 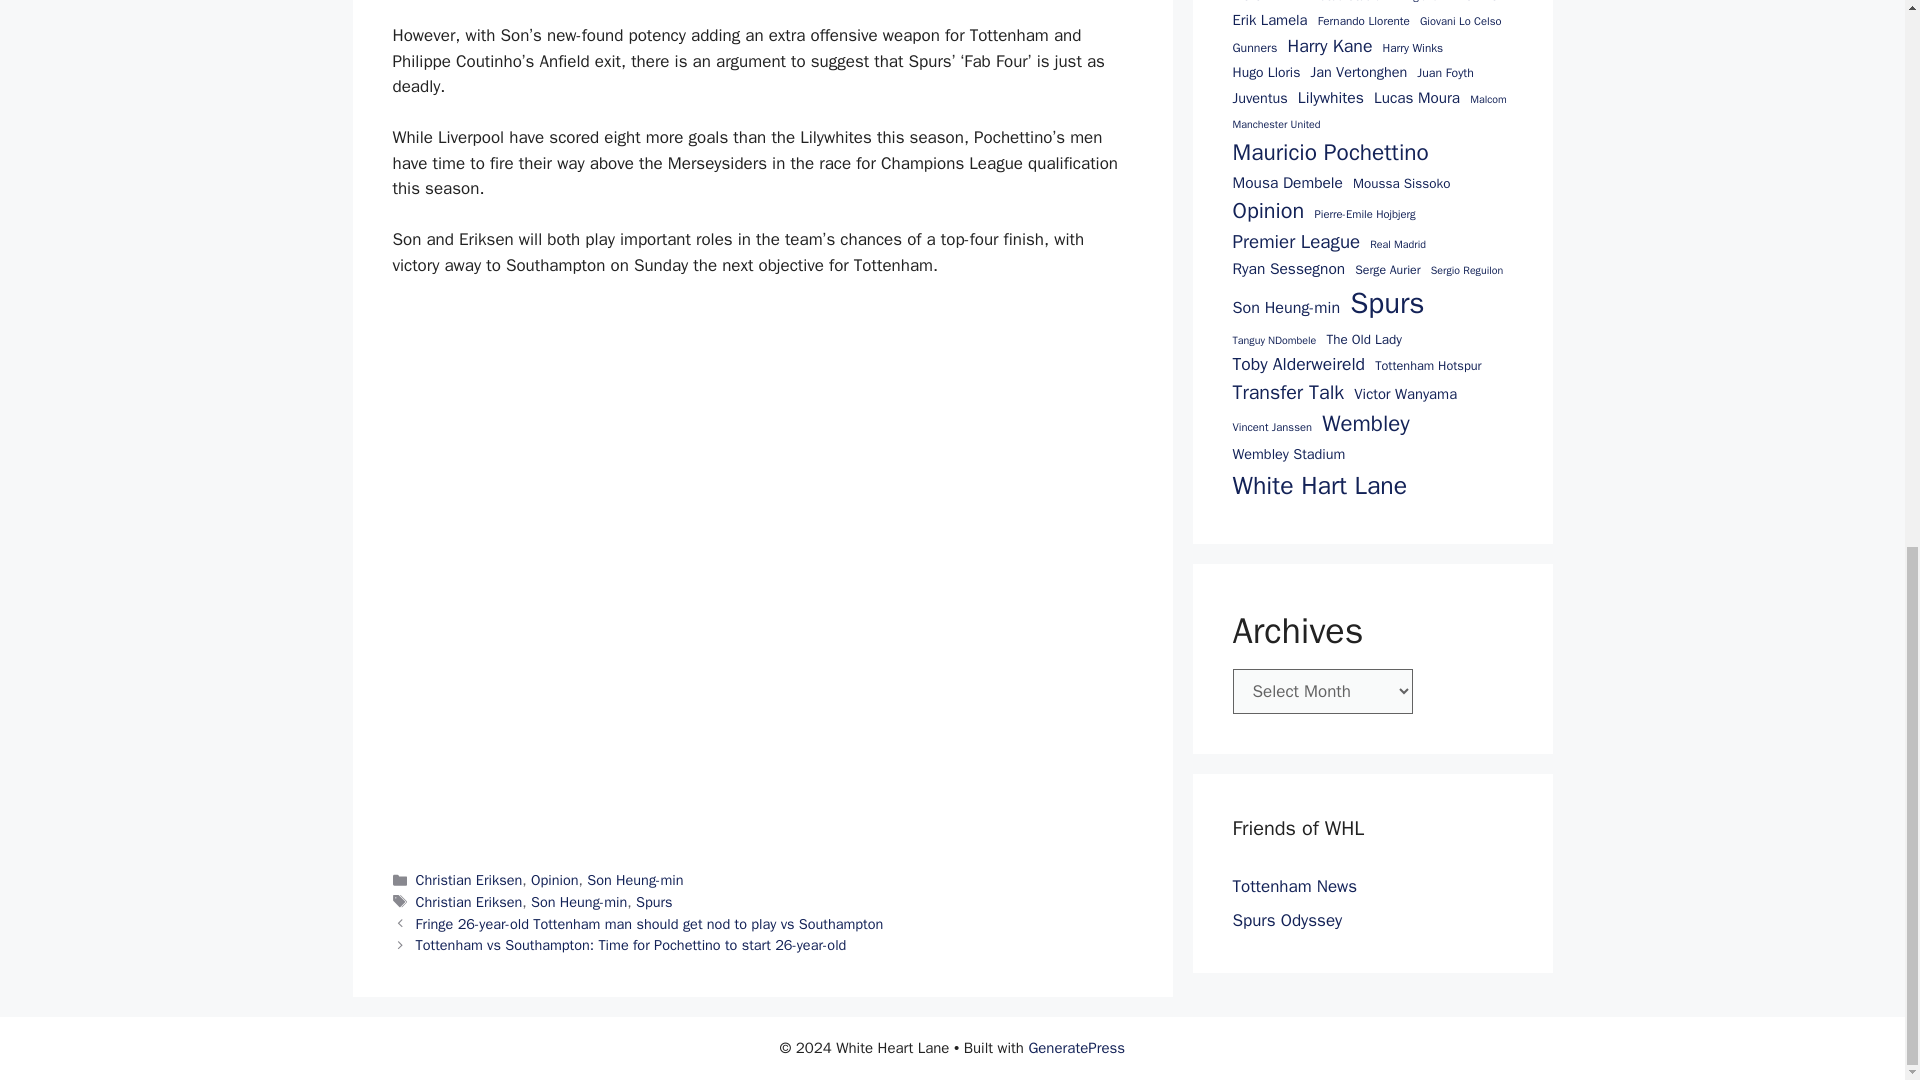 I want to click on Dele Alli, so click(x=1258, y=3).